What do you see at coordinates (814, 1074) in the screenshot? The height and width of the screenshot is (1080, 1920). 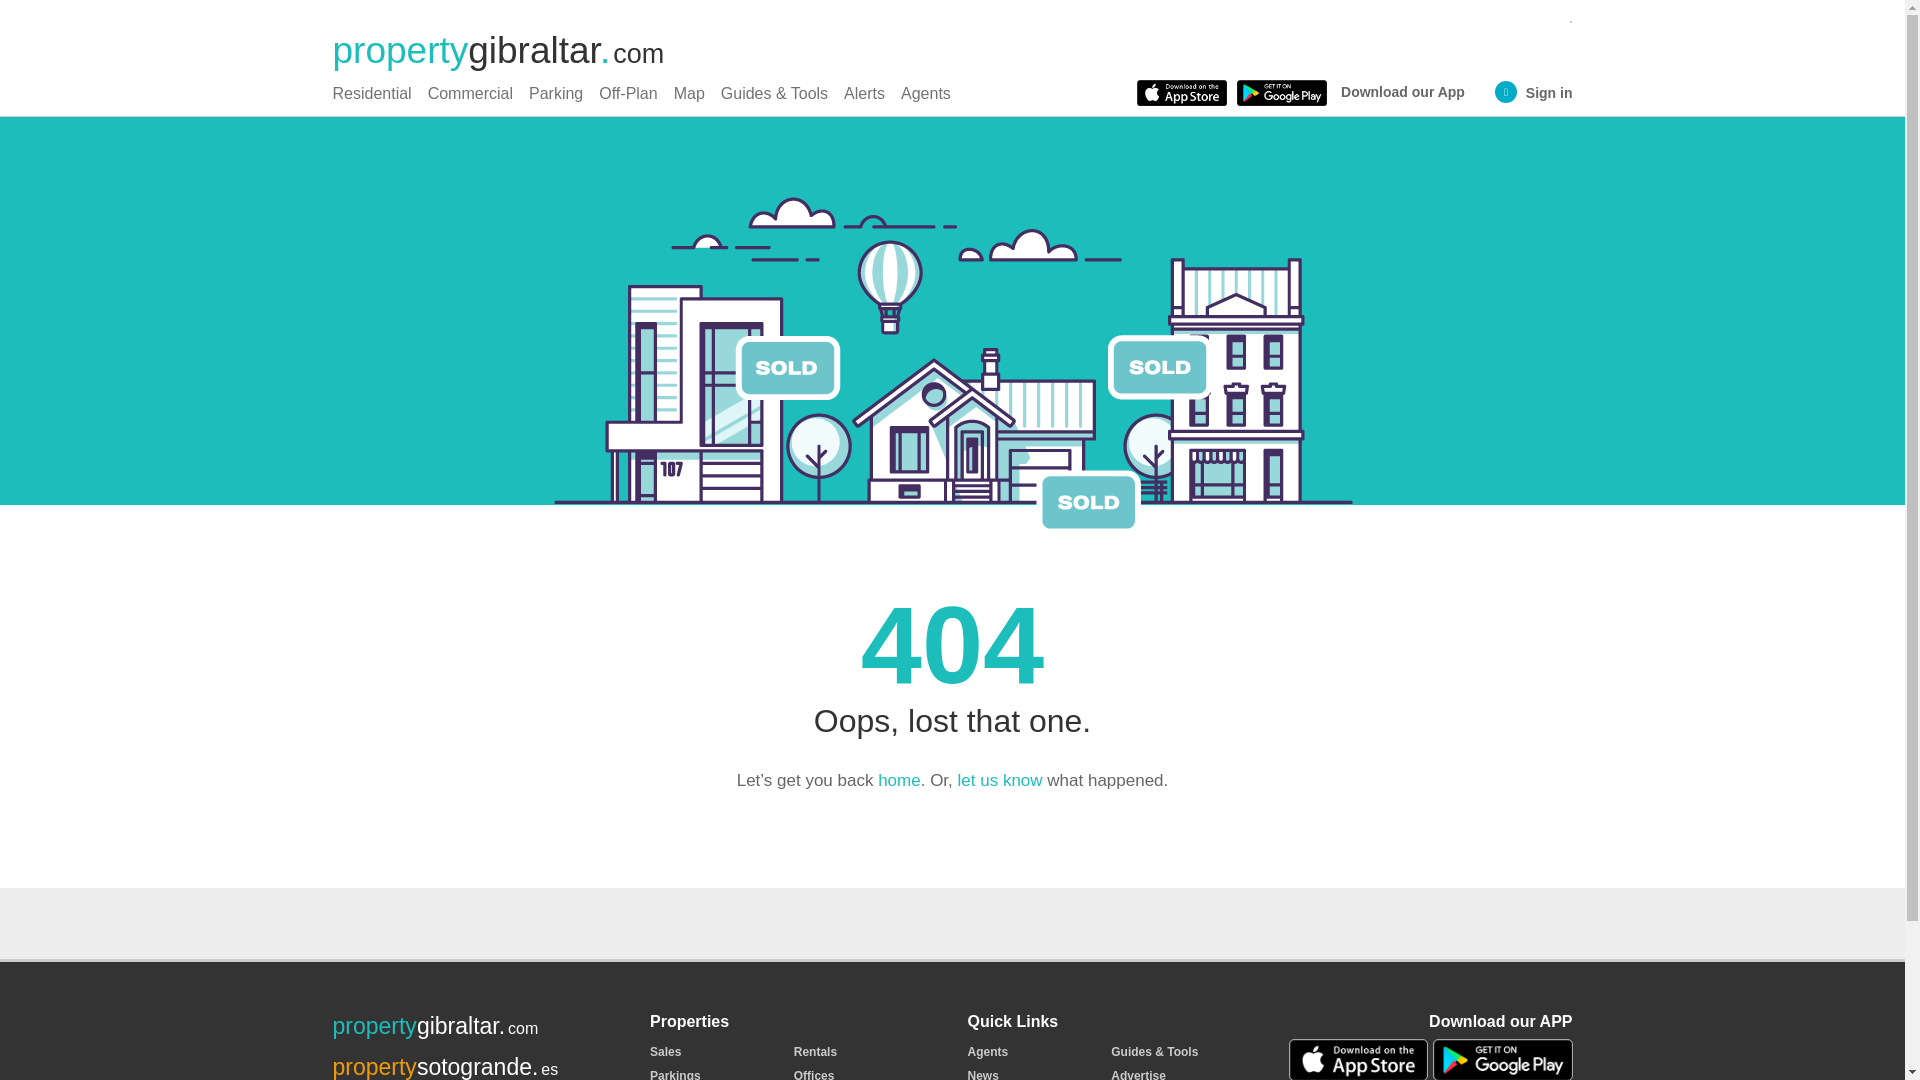 I see `Offices` at bounding box center [814, 1074].